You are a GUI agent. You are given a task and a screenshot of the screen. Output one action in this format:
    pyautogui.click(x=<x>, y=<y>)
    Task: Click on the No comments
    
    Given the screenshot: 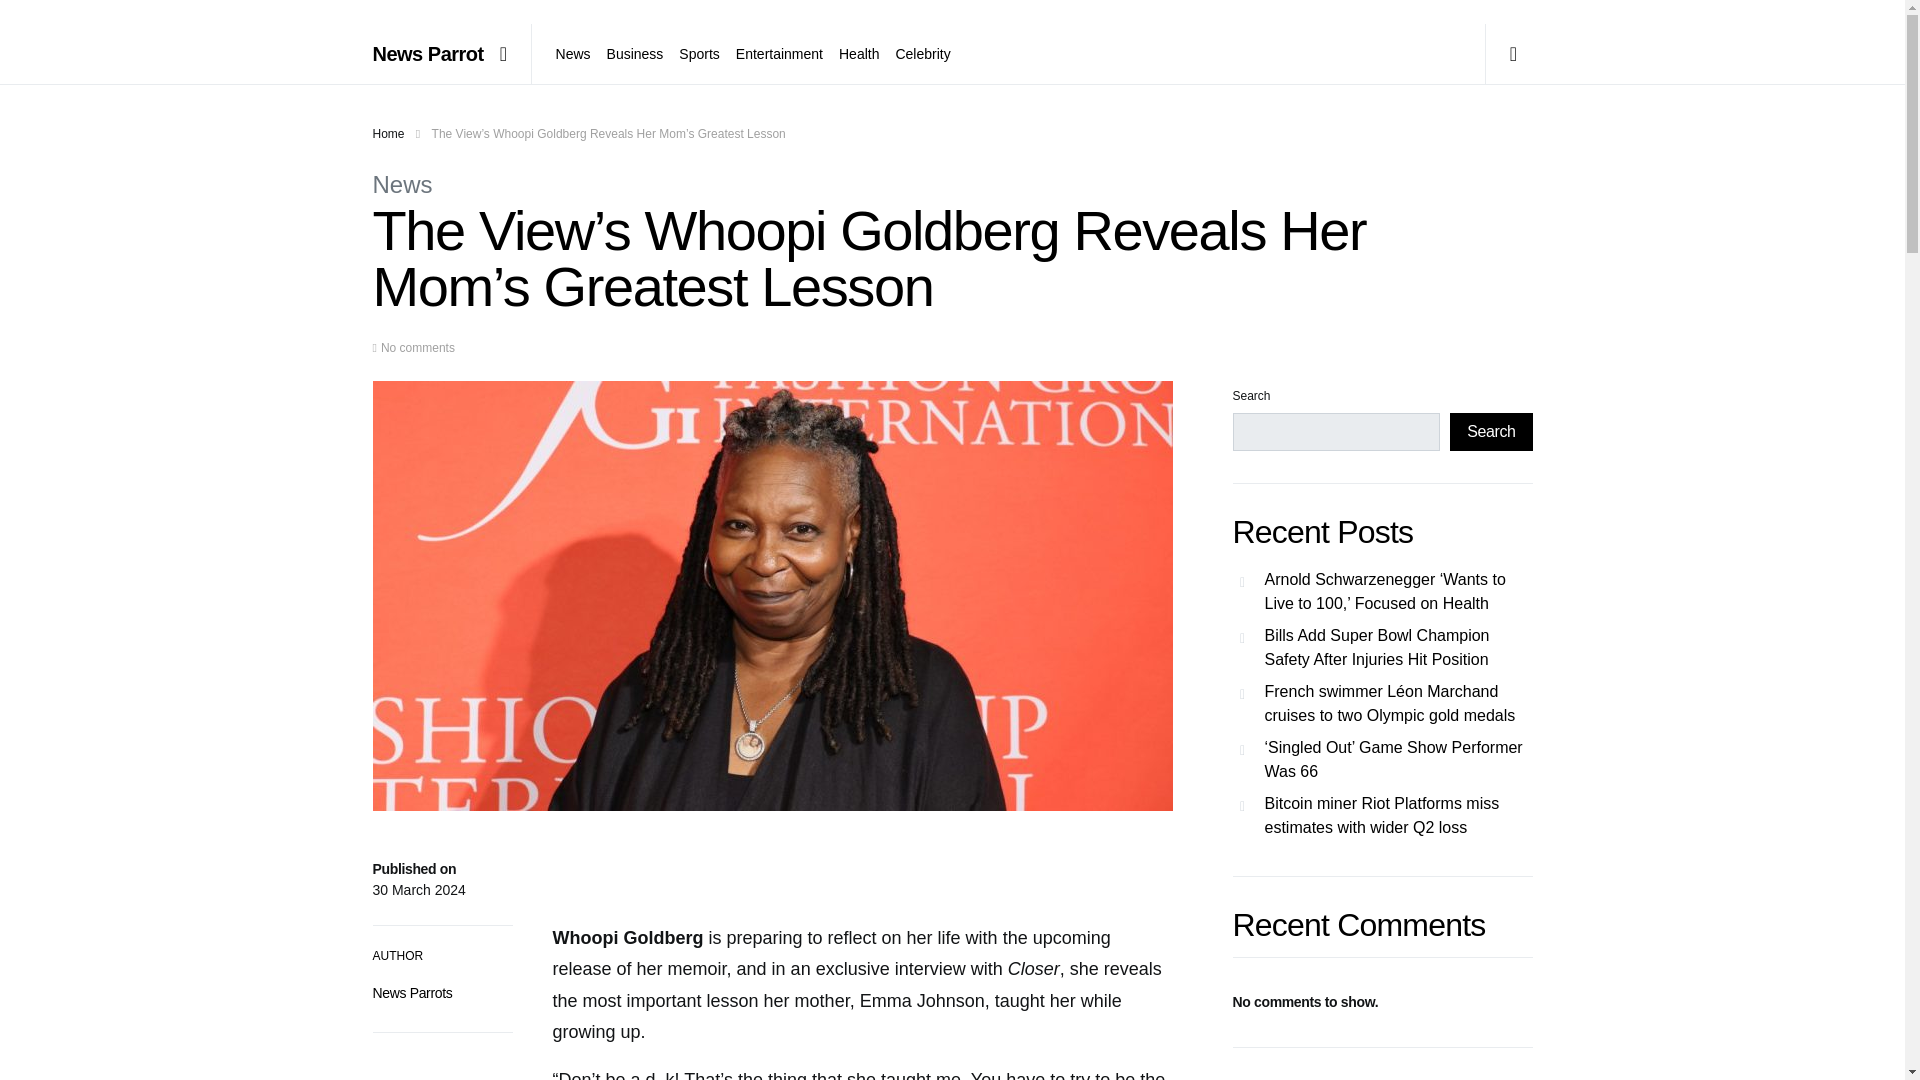 What is the action you would take?
    pyautogui.click(x=418, y=348)
    